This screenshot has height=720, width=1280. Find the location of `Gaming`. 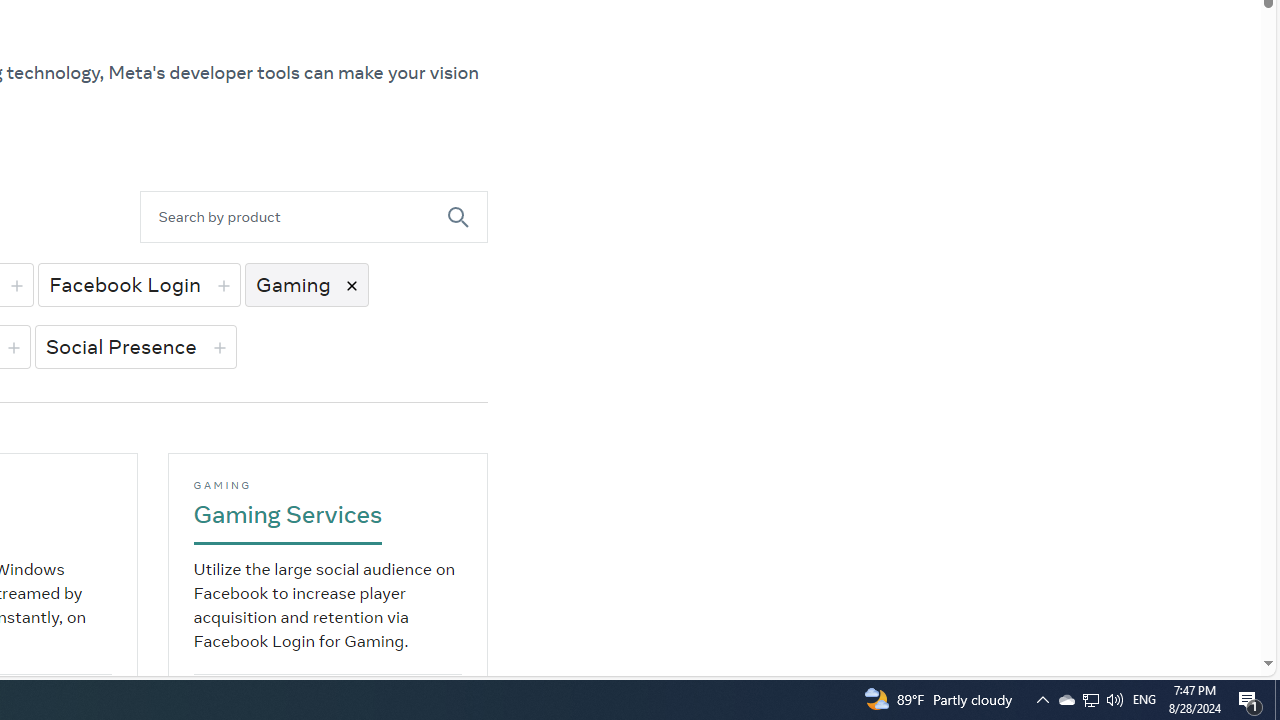

Gaming is located at coordinates (306, 284).